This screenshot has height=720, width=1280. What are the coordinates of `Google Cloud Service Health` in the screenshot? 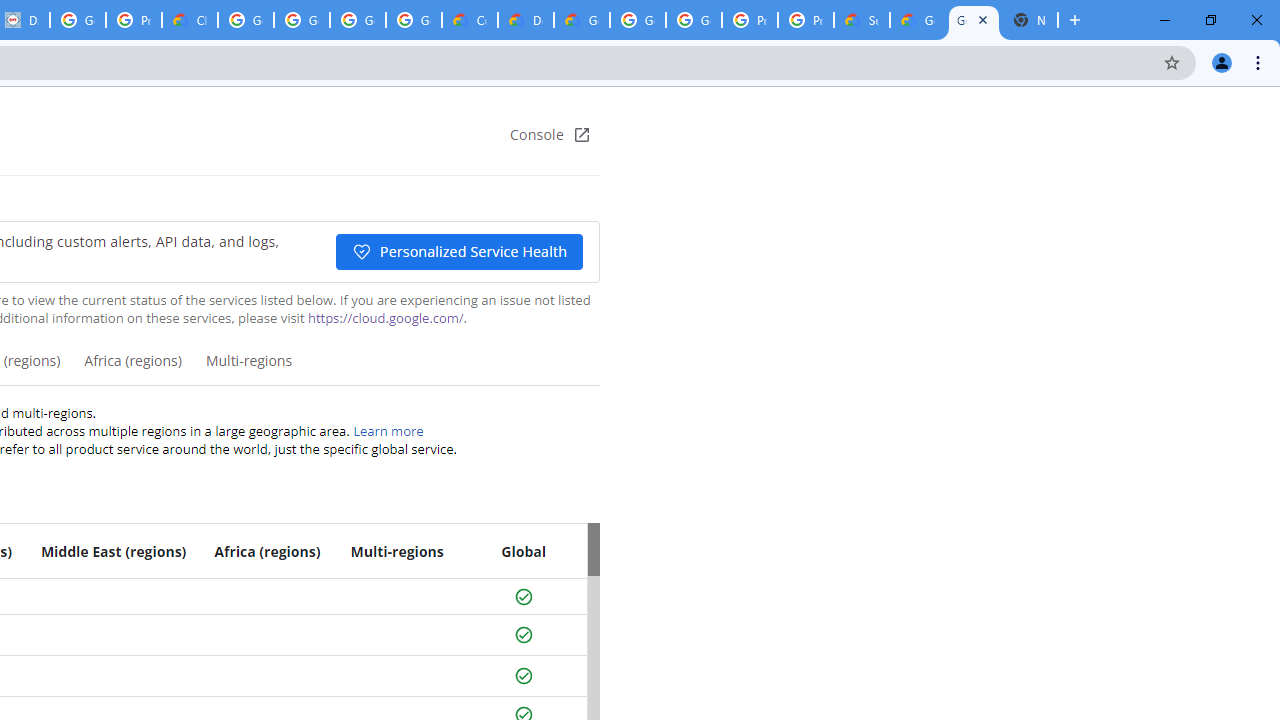 It's located at (917, 20).